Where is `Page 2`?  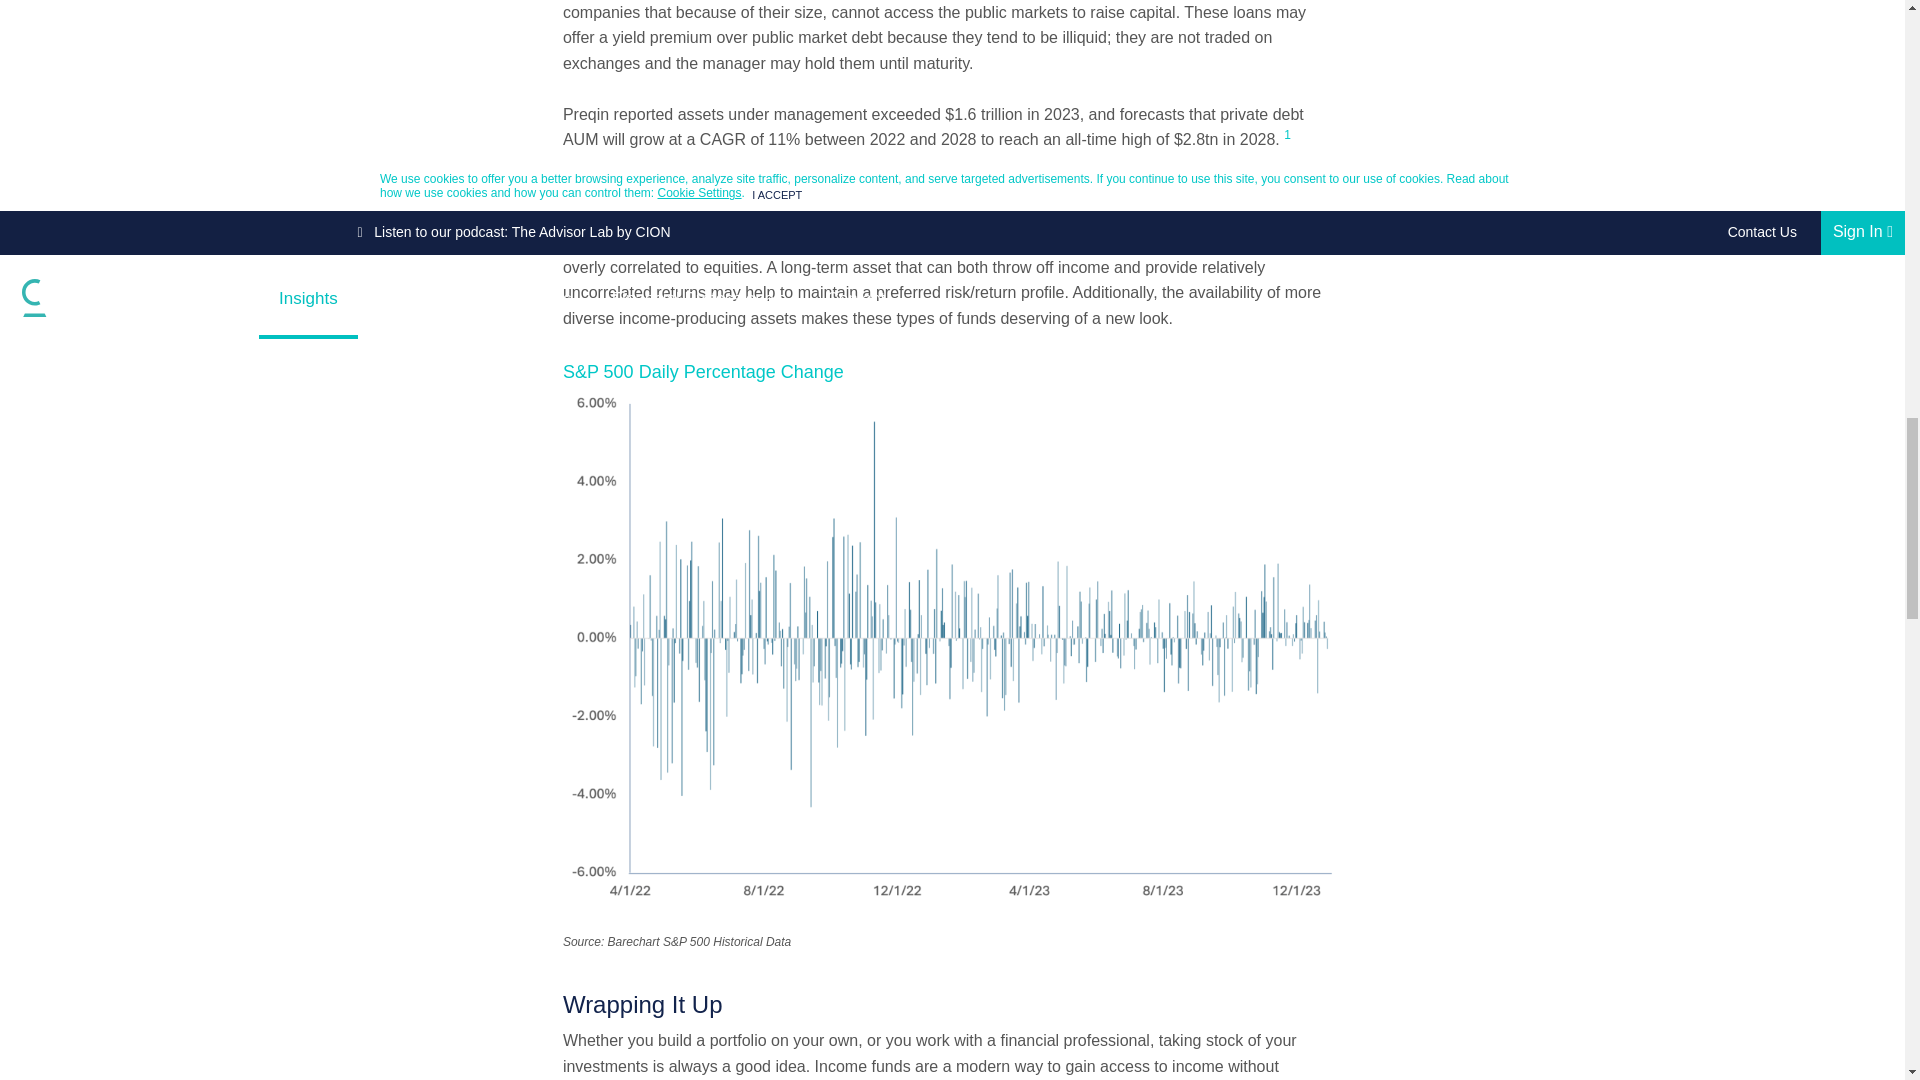
Page 2 is located at coordinates (952, 1054).